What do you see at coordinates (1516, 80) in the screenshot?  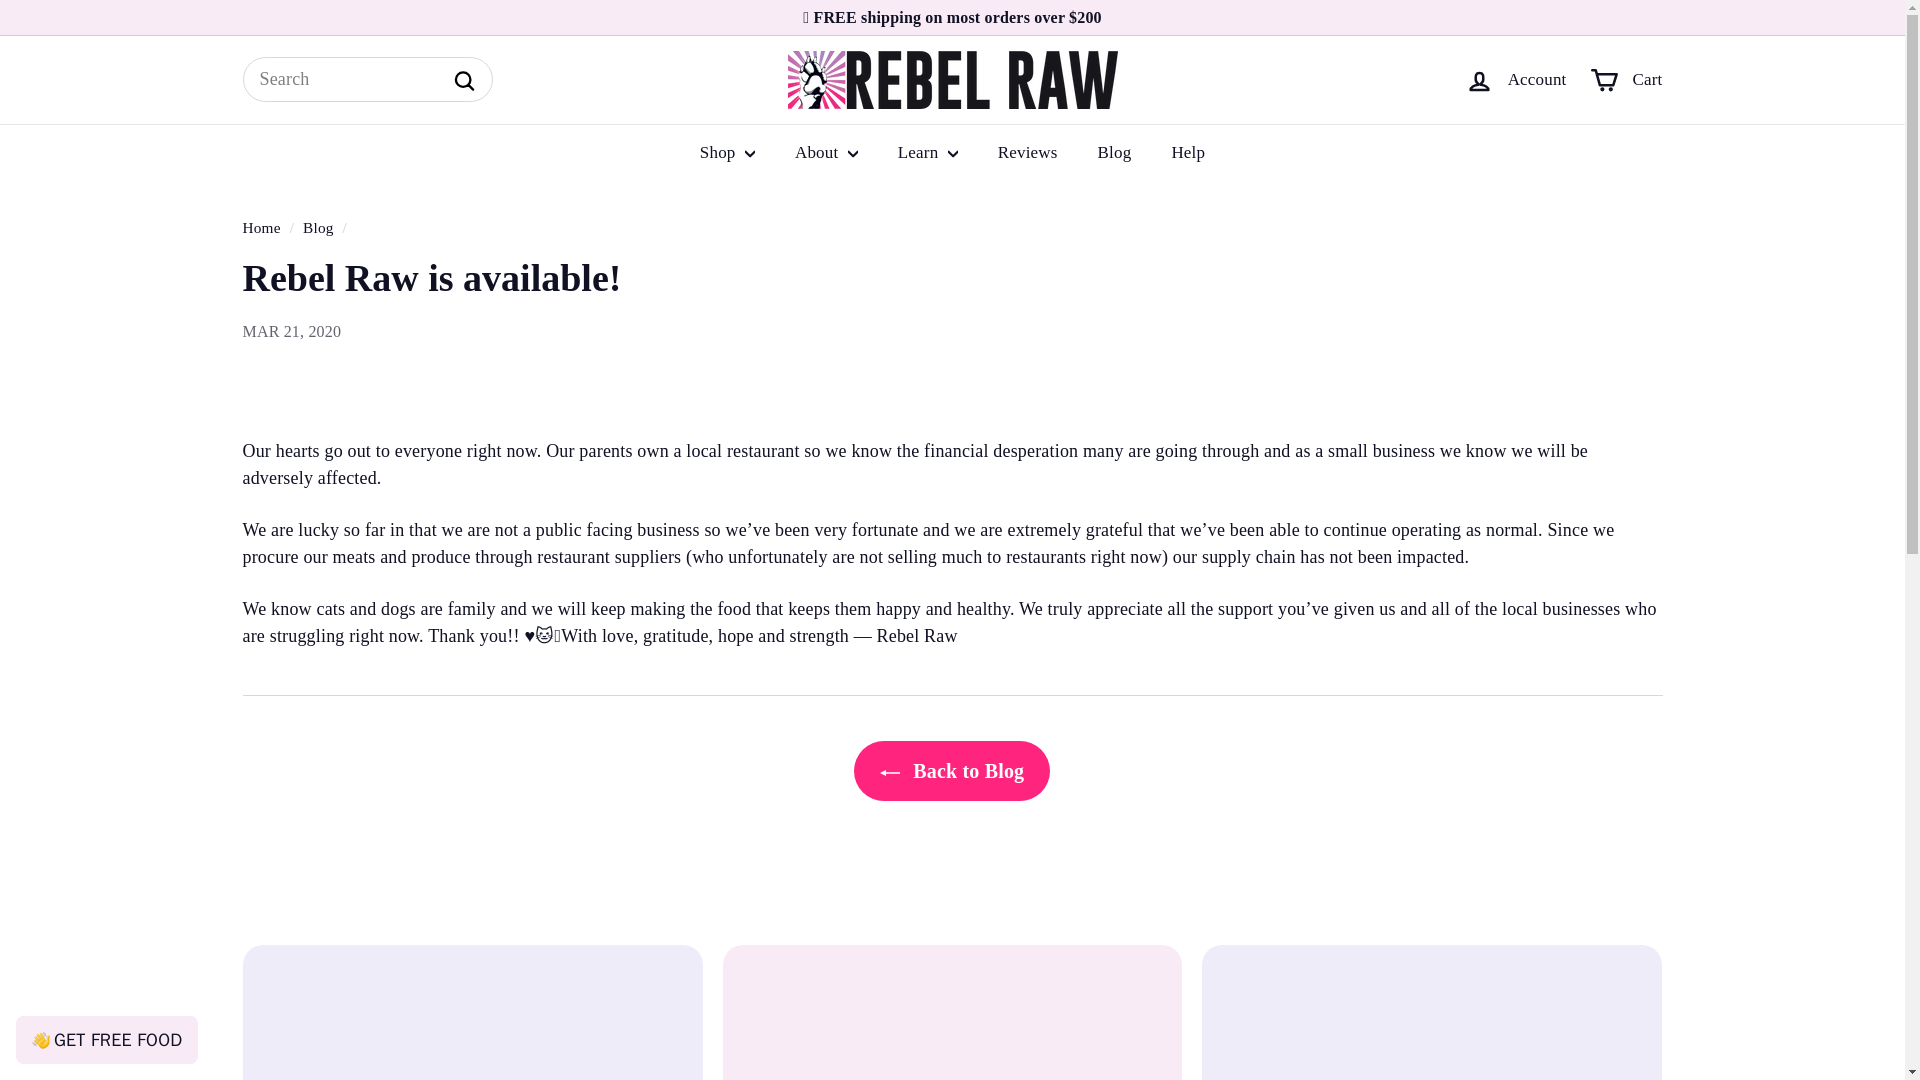 I see `Account` at bounding box center [1516, 80].